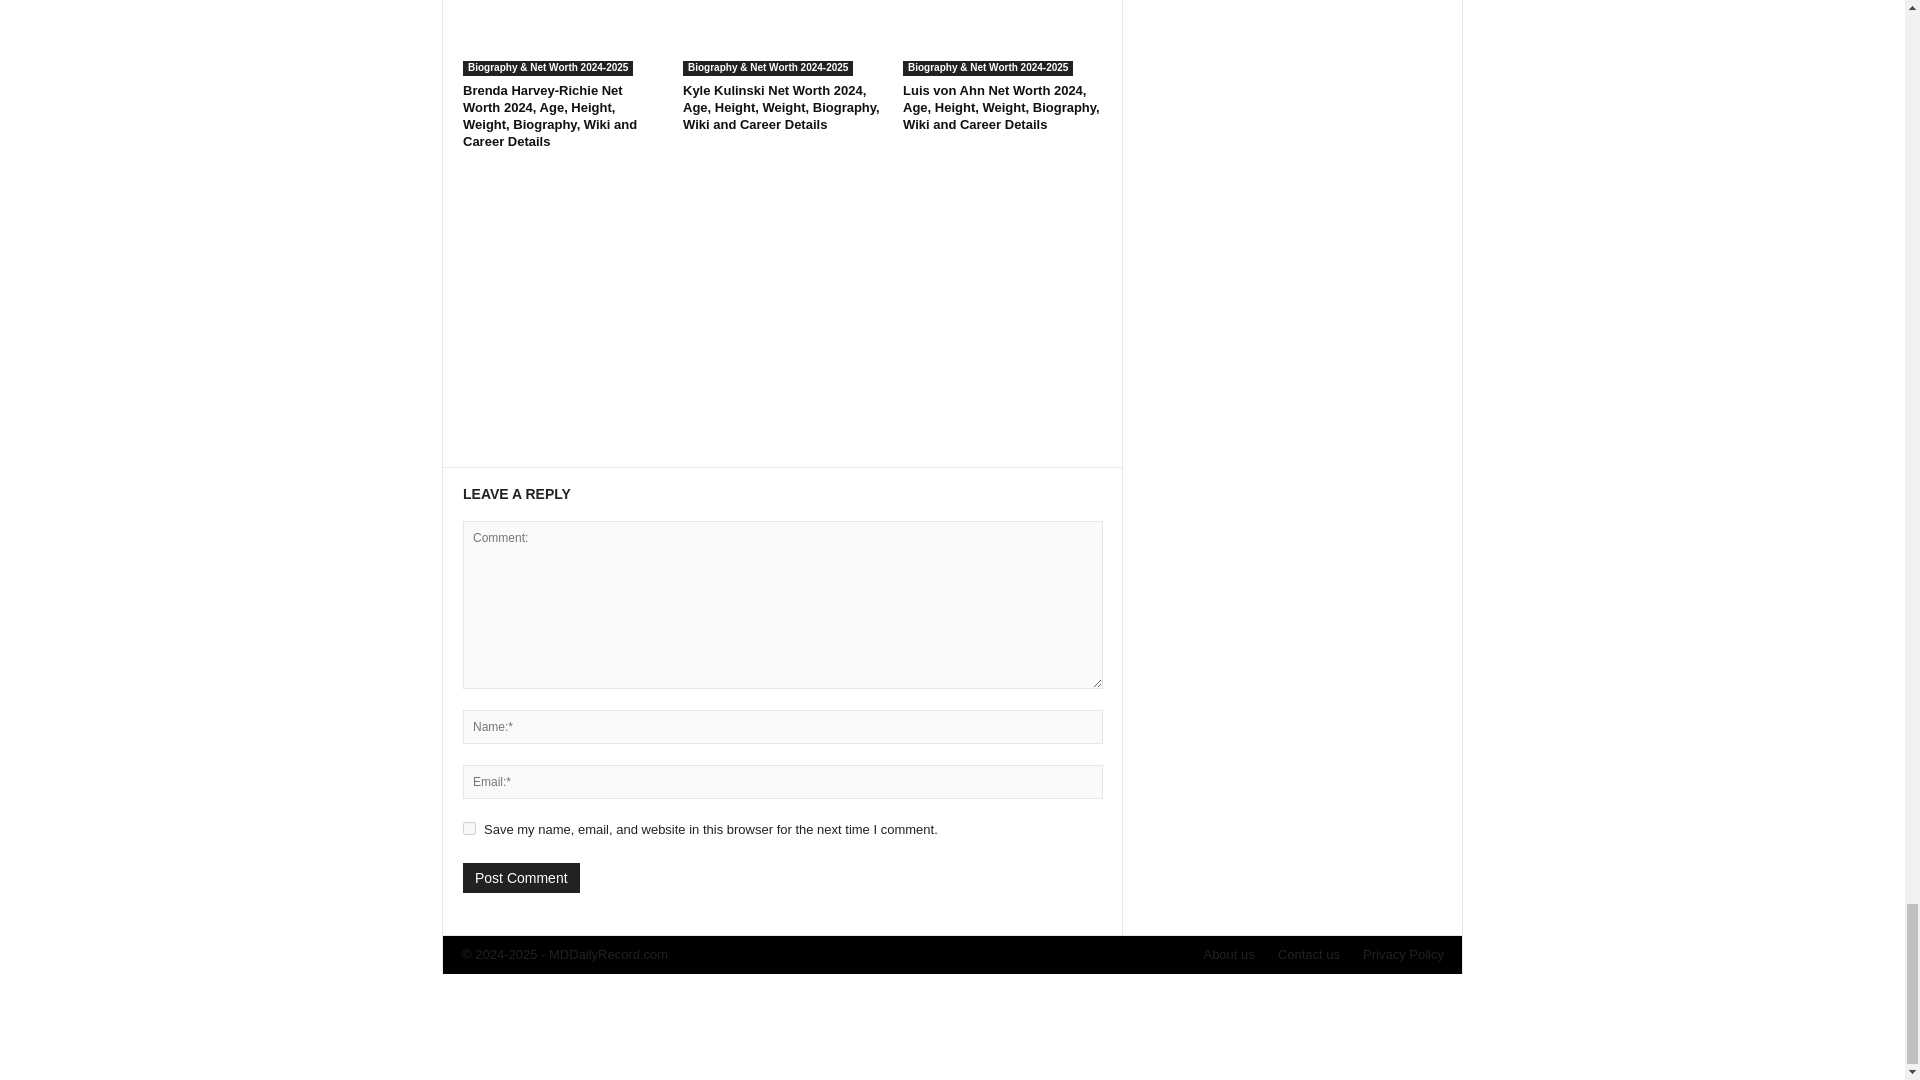 This screenshot has width=1920, height=1080. Describe the element at coordinates (520, 878) in the screenshot. I see `Post Comment` at that location.